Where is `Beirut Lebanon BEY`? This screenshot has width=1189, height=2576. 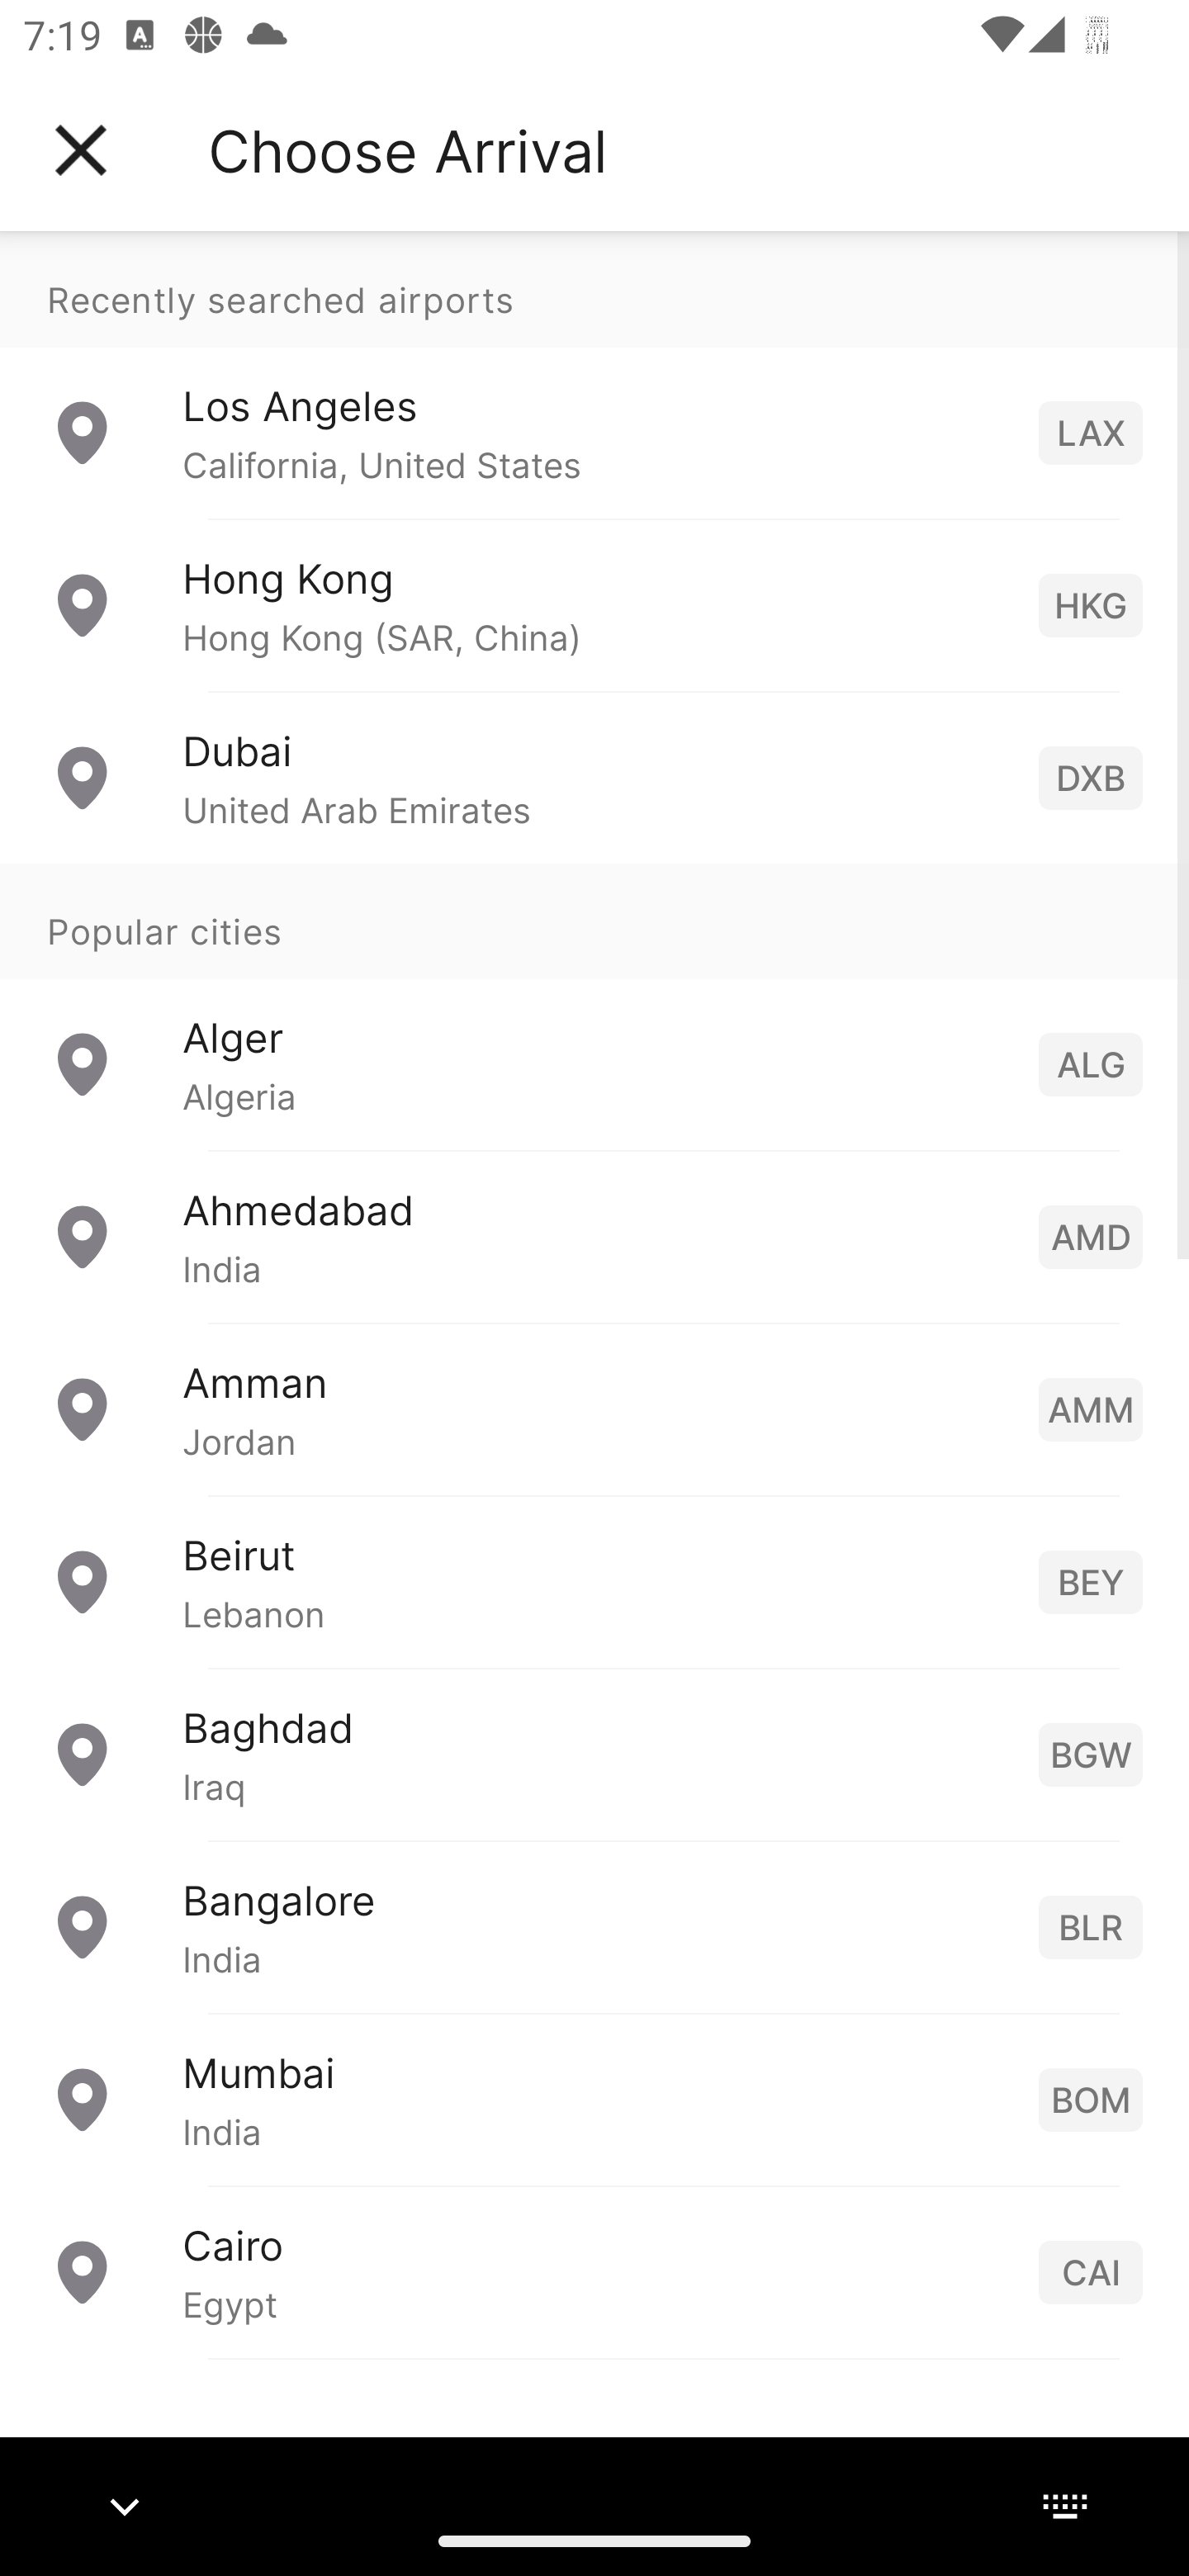 Beirut Lebanon BEY is located at coordinates (594, 1580).